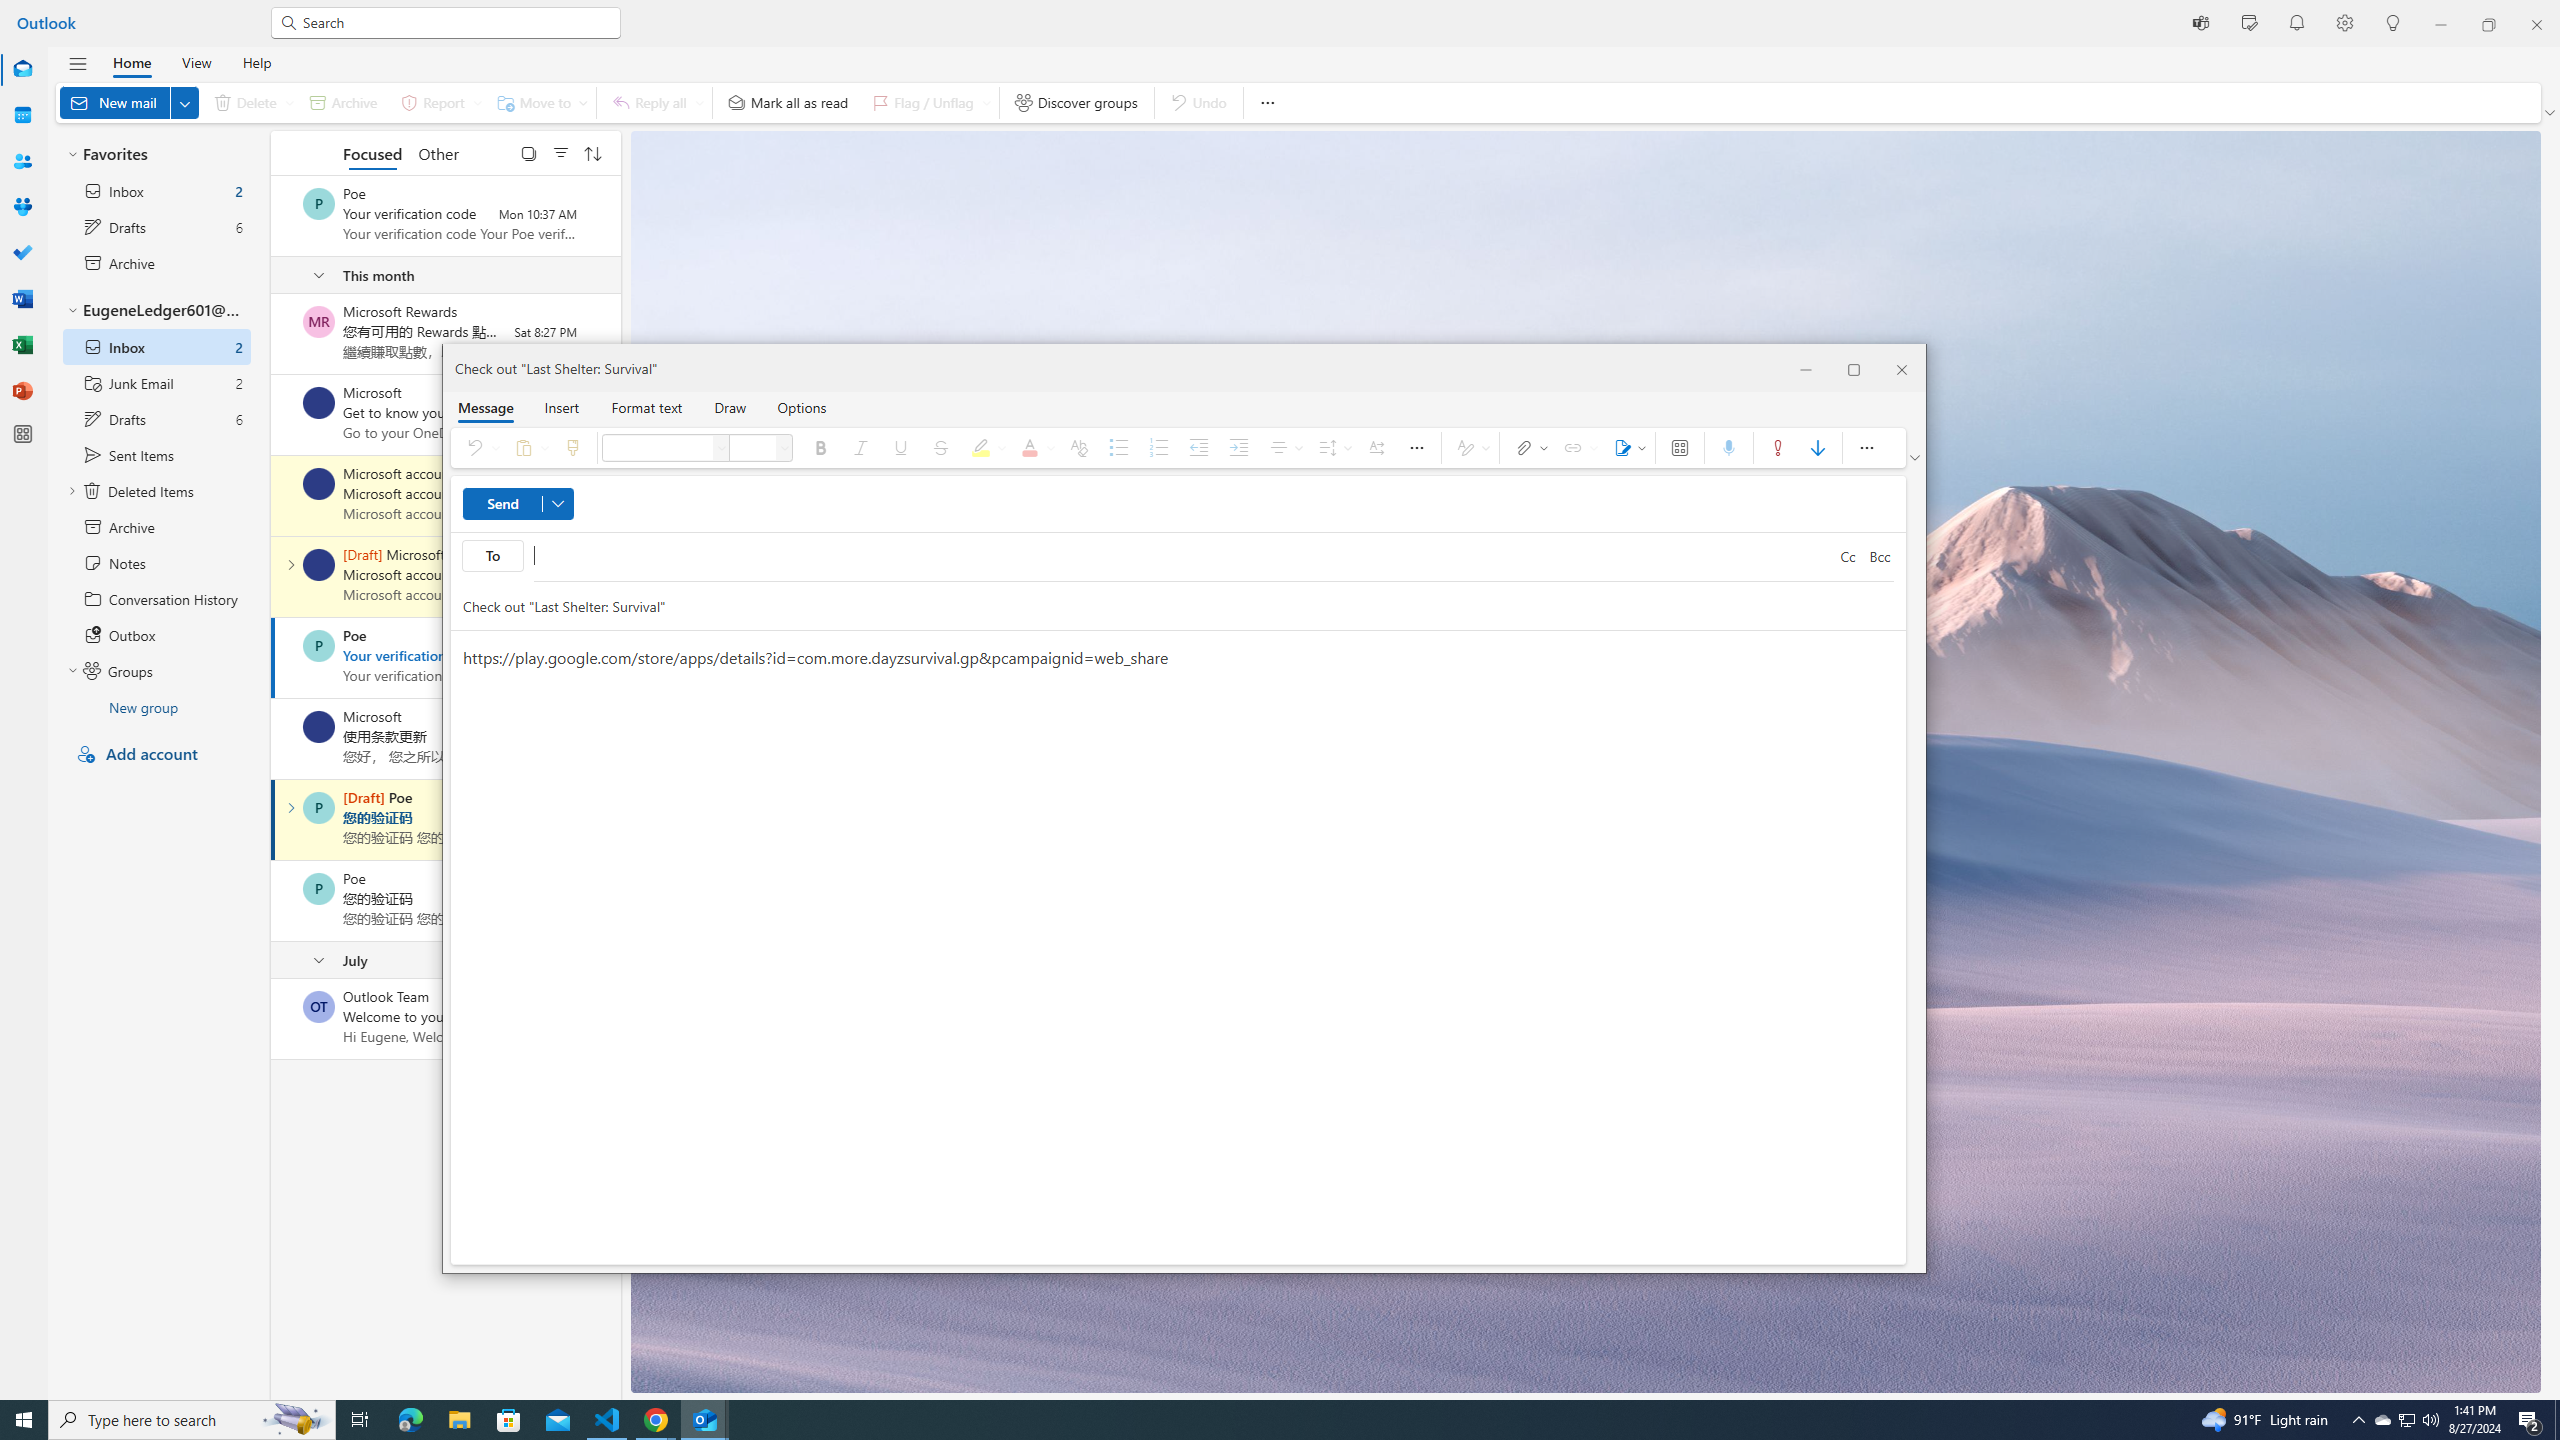 Image resolution: width=2560 pixels, height=1440 pixels. Describe the element at coordinates (1578, 448) in the screenshot. I see `Link` at that location.